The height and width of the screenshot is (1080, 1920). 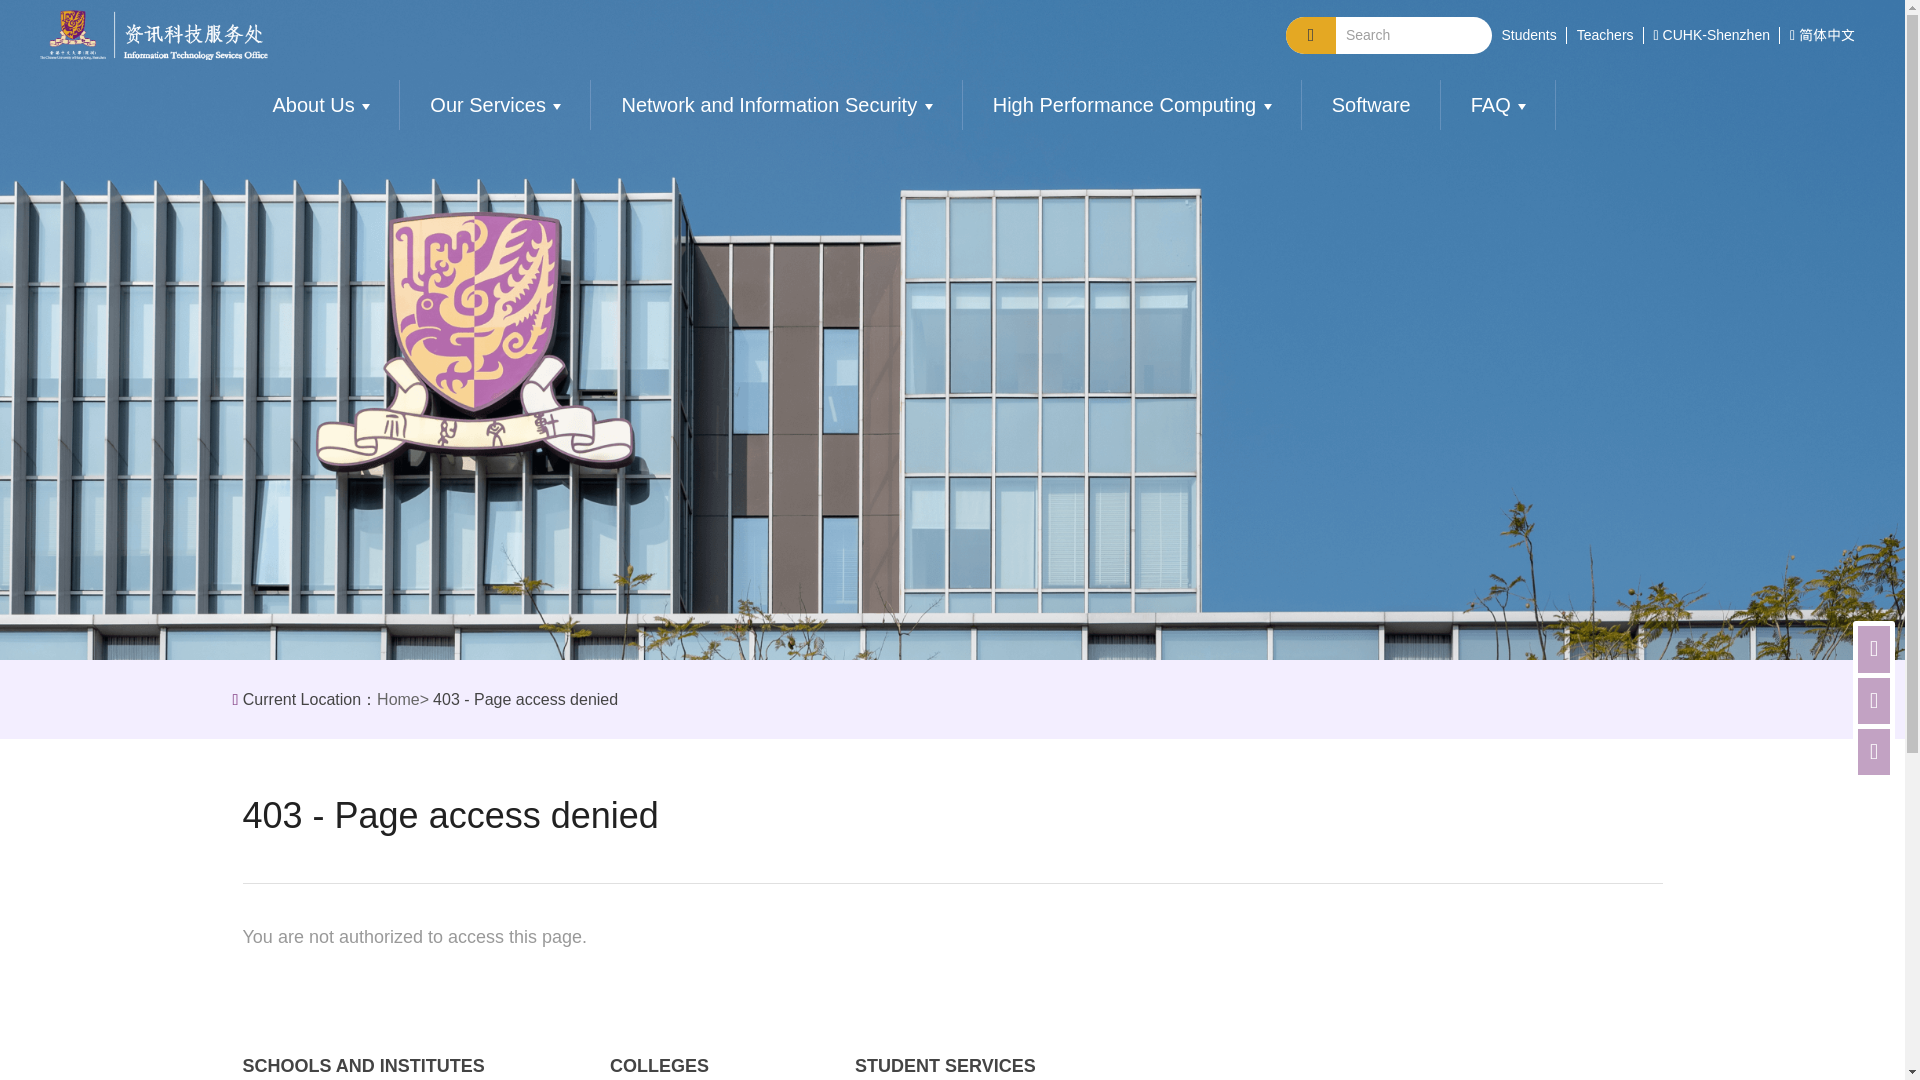 What do you see at coordinates (316, 104) in the screenshot?
I see `About Us` at bounding box center [316, 104].